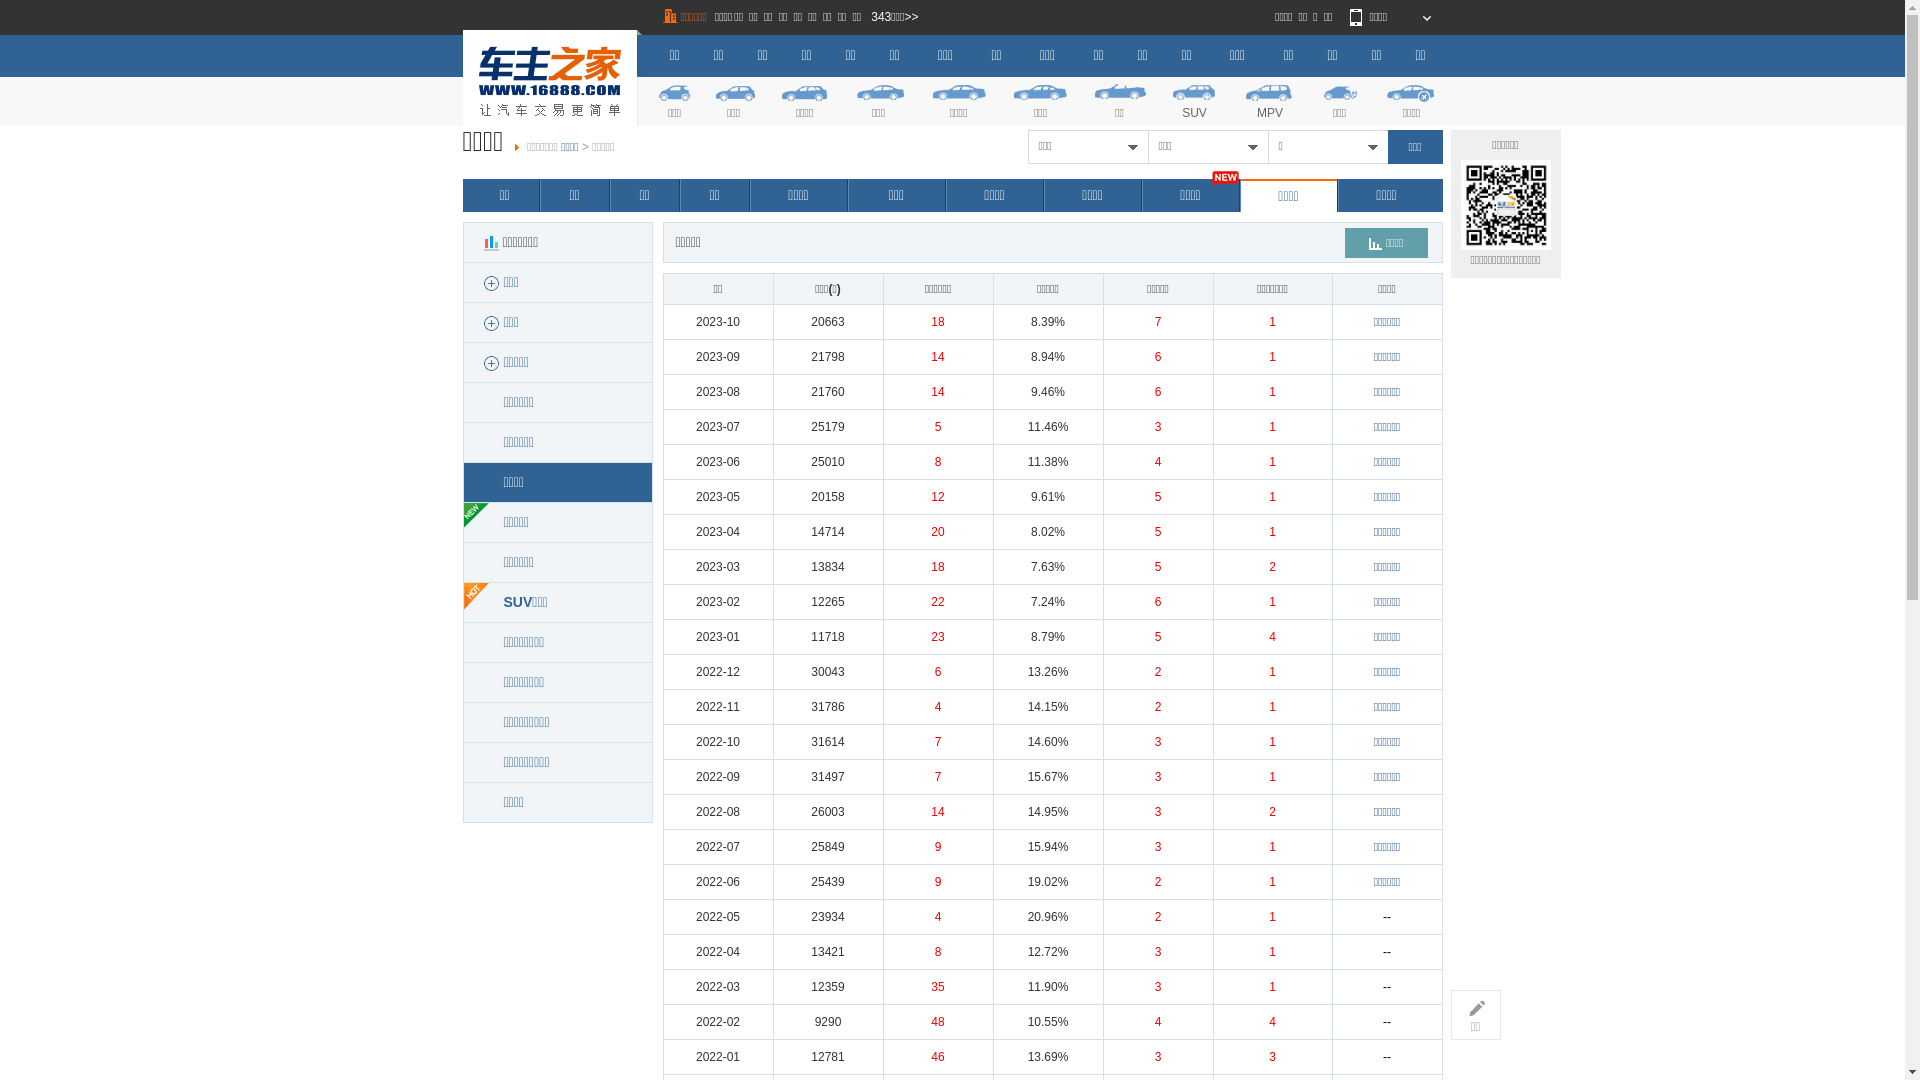 This screenshot has height=1080, width=1920. What do you see at coordinates (1272, 567) in the screenshot?
I see `2` at bounding box center [1272, 567].